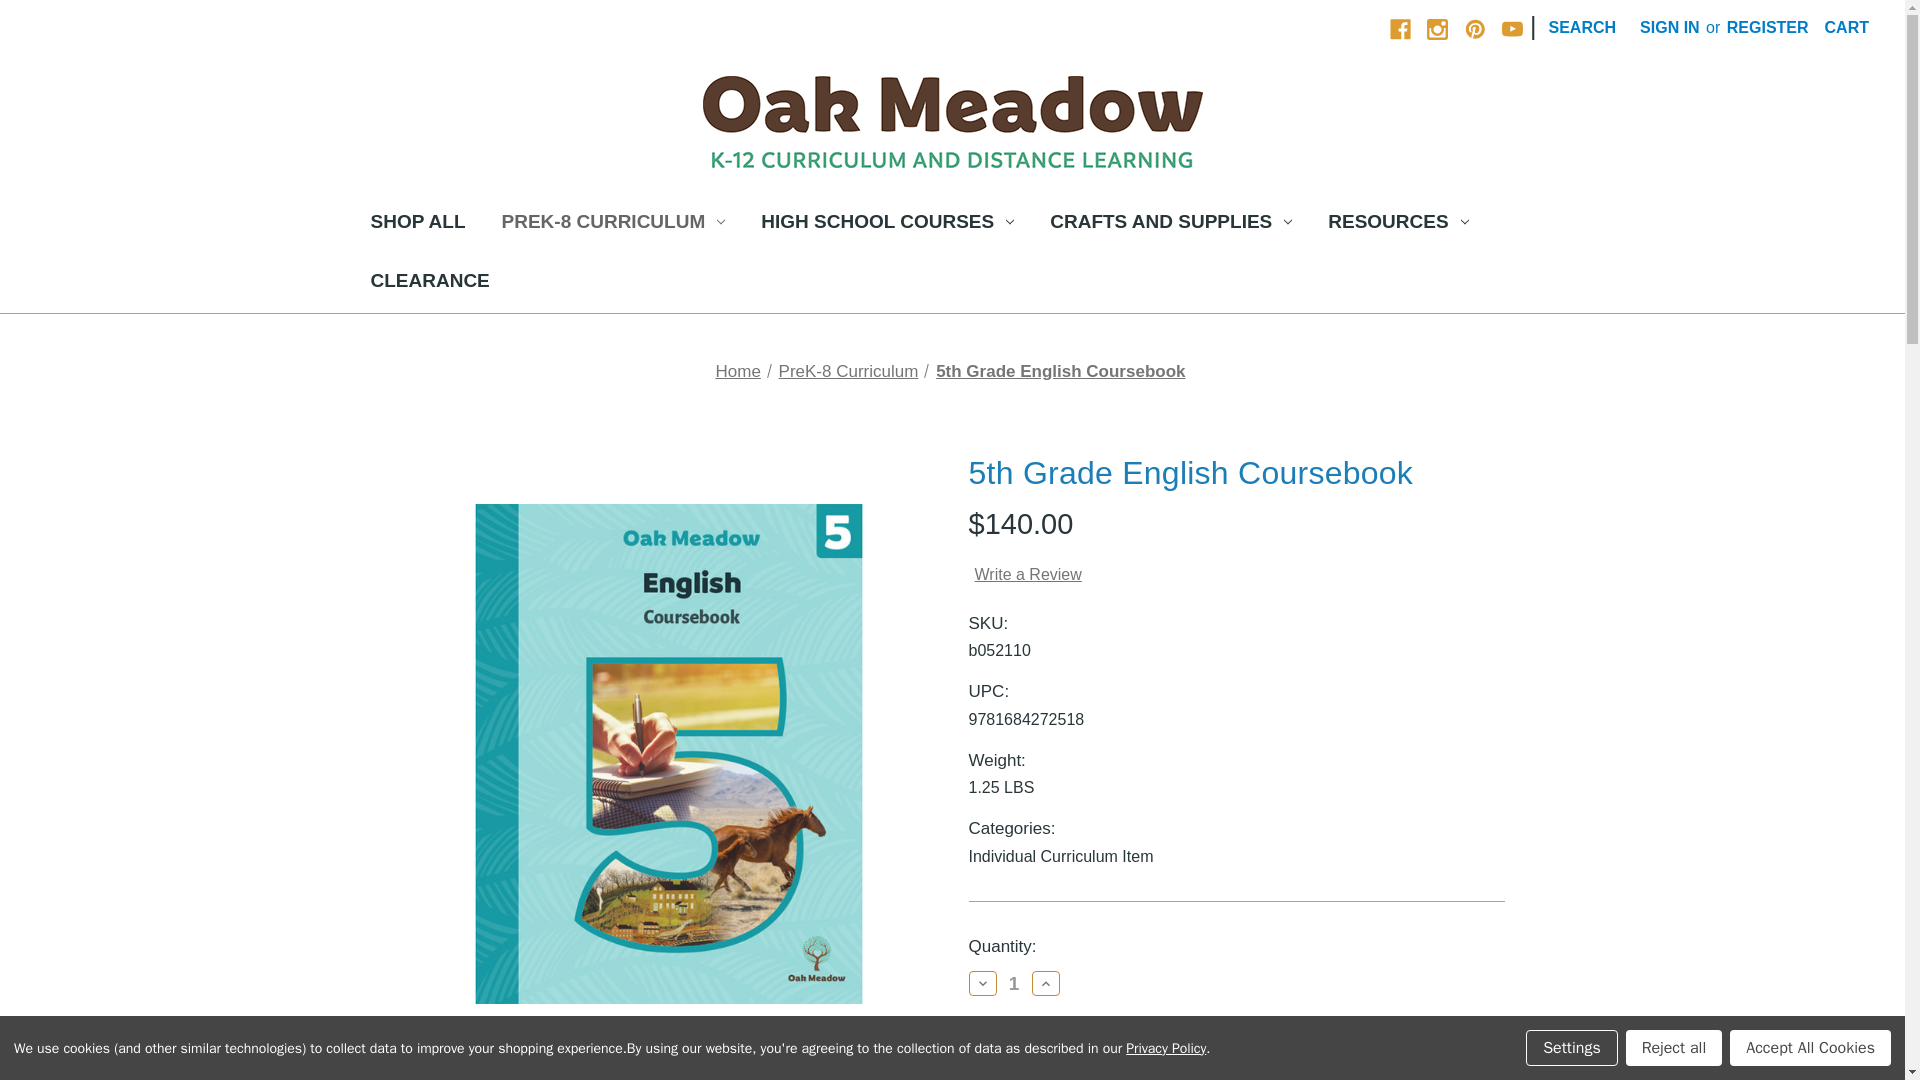 This screenshot has width=1920, height=1080. What do you see at coordinates (952, 122) in the screenshot?
I see `Oak Meadow` at bounding box center [952, 122].